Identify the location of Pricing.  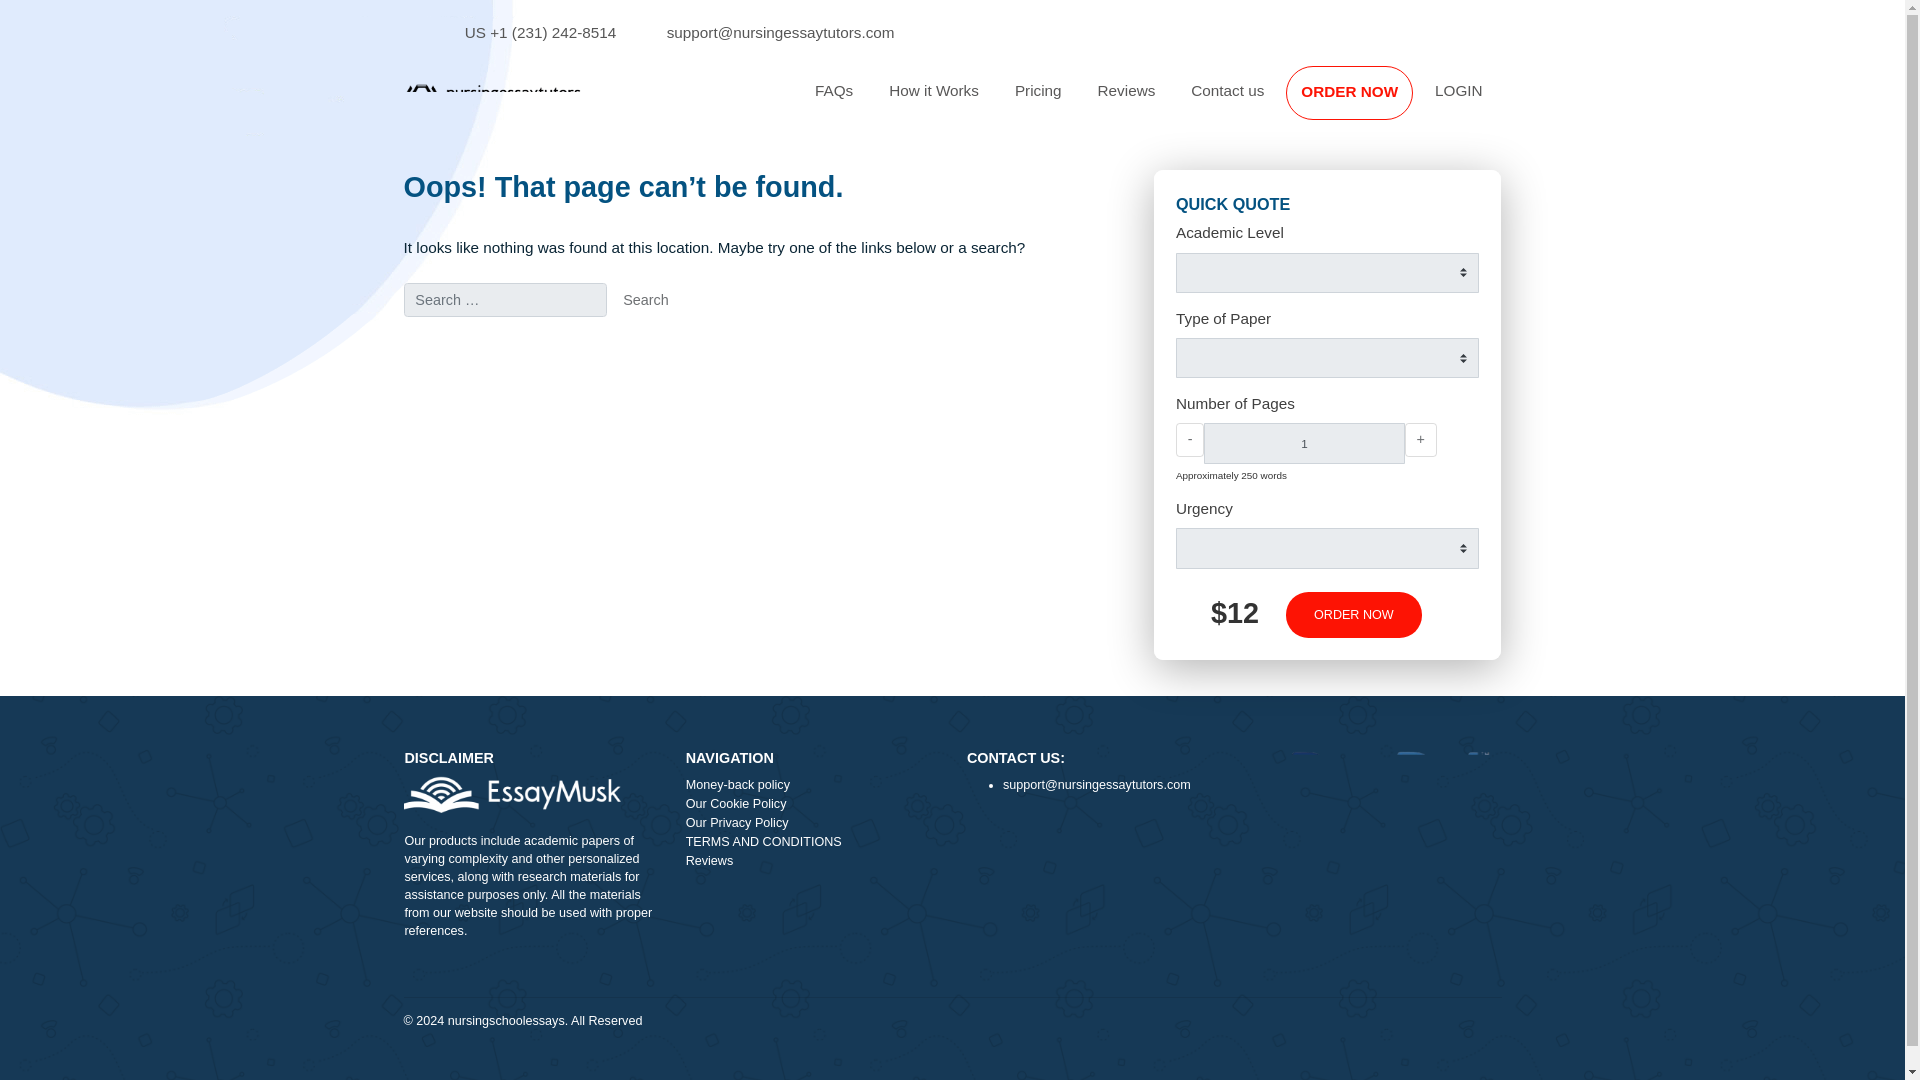
(1154, 101).